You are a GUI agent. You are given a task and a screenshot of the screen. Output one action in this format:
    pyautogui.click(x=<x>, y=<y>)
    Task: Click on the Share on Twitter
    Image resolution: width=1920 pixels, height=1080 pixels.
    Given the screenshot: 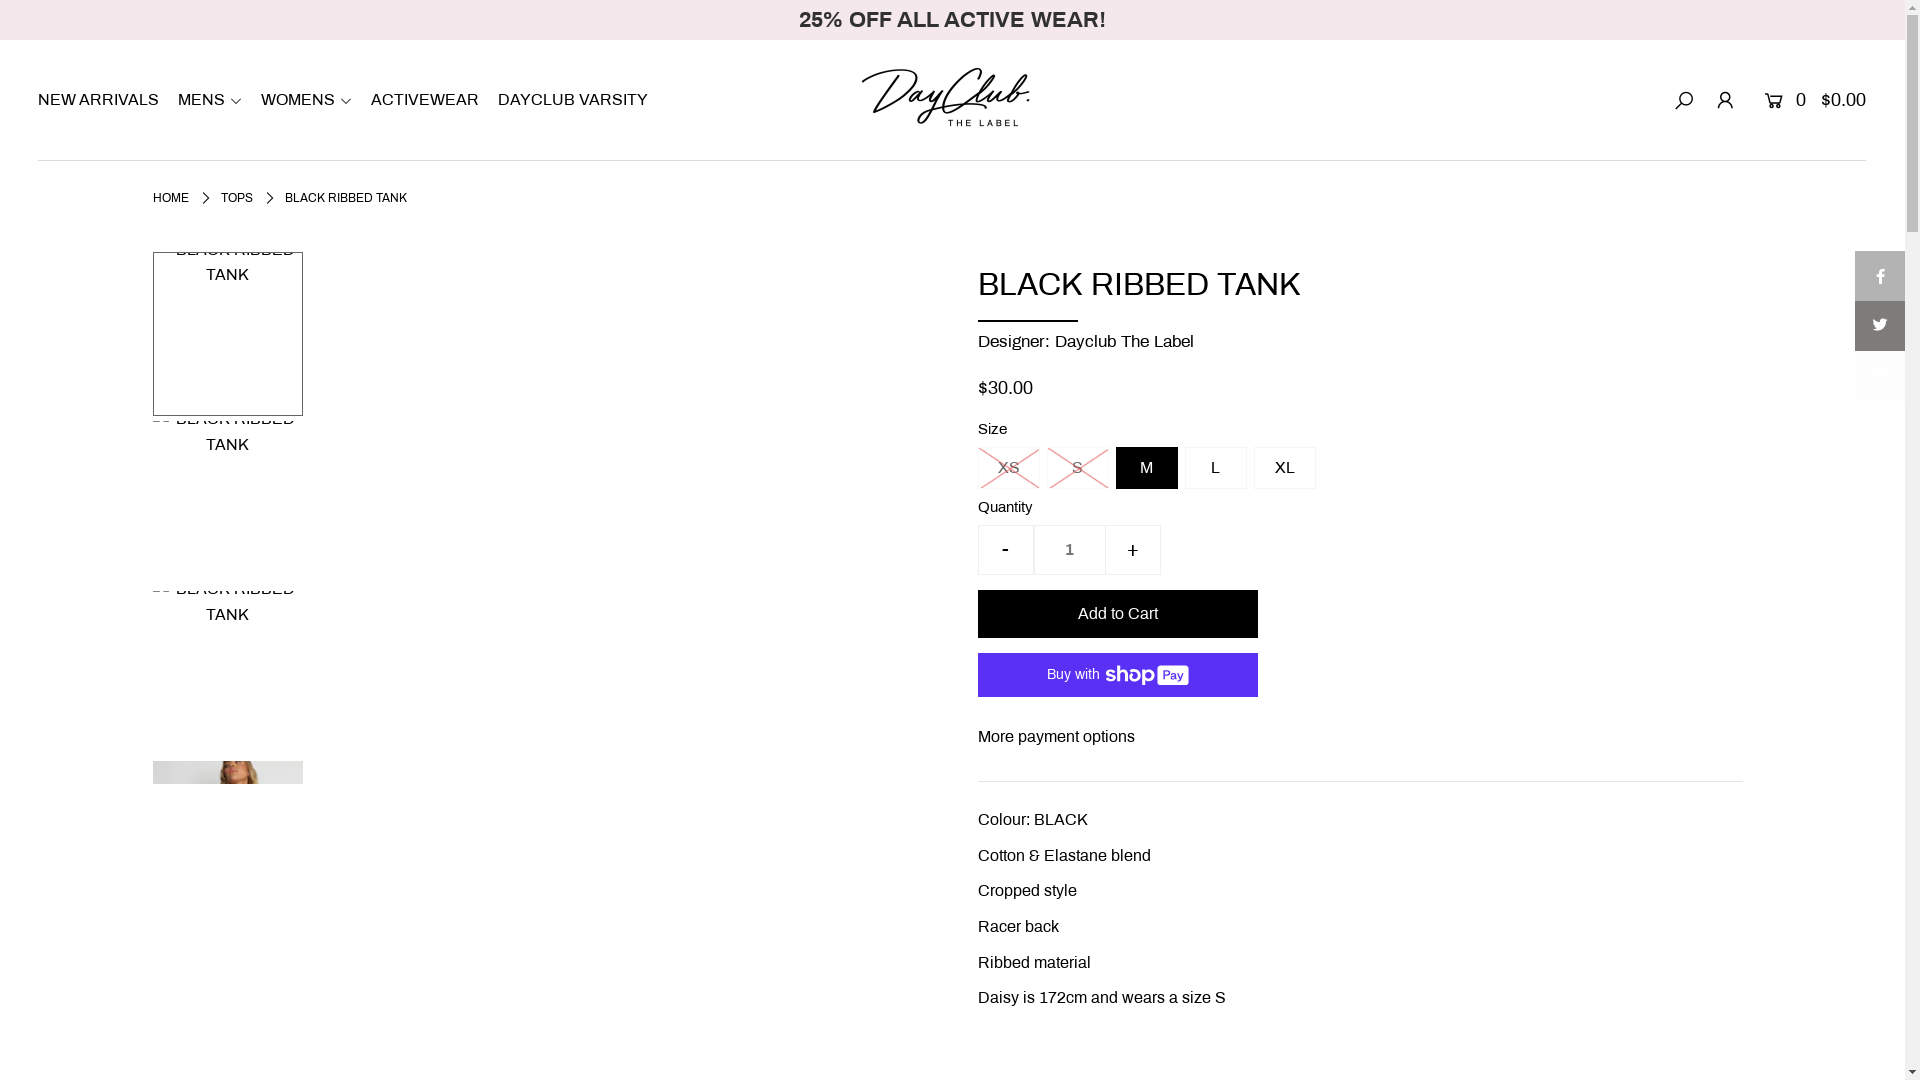 What is the action you would take?
    pyautogui.click(x=1880, y=326)
    